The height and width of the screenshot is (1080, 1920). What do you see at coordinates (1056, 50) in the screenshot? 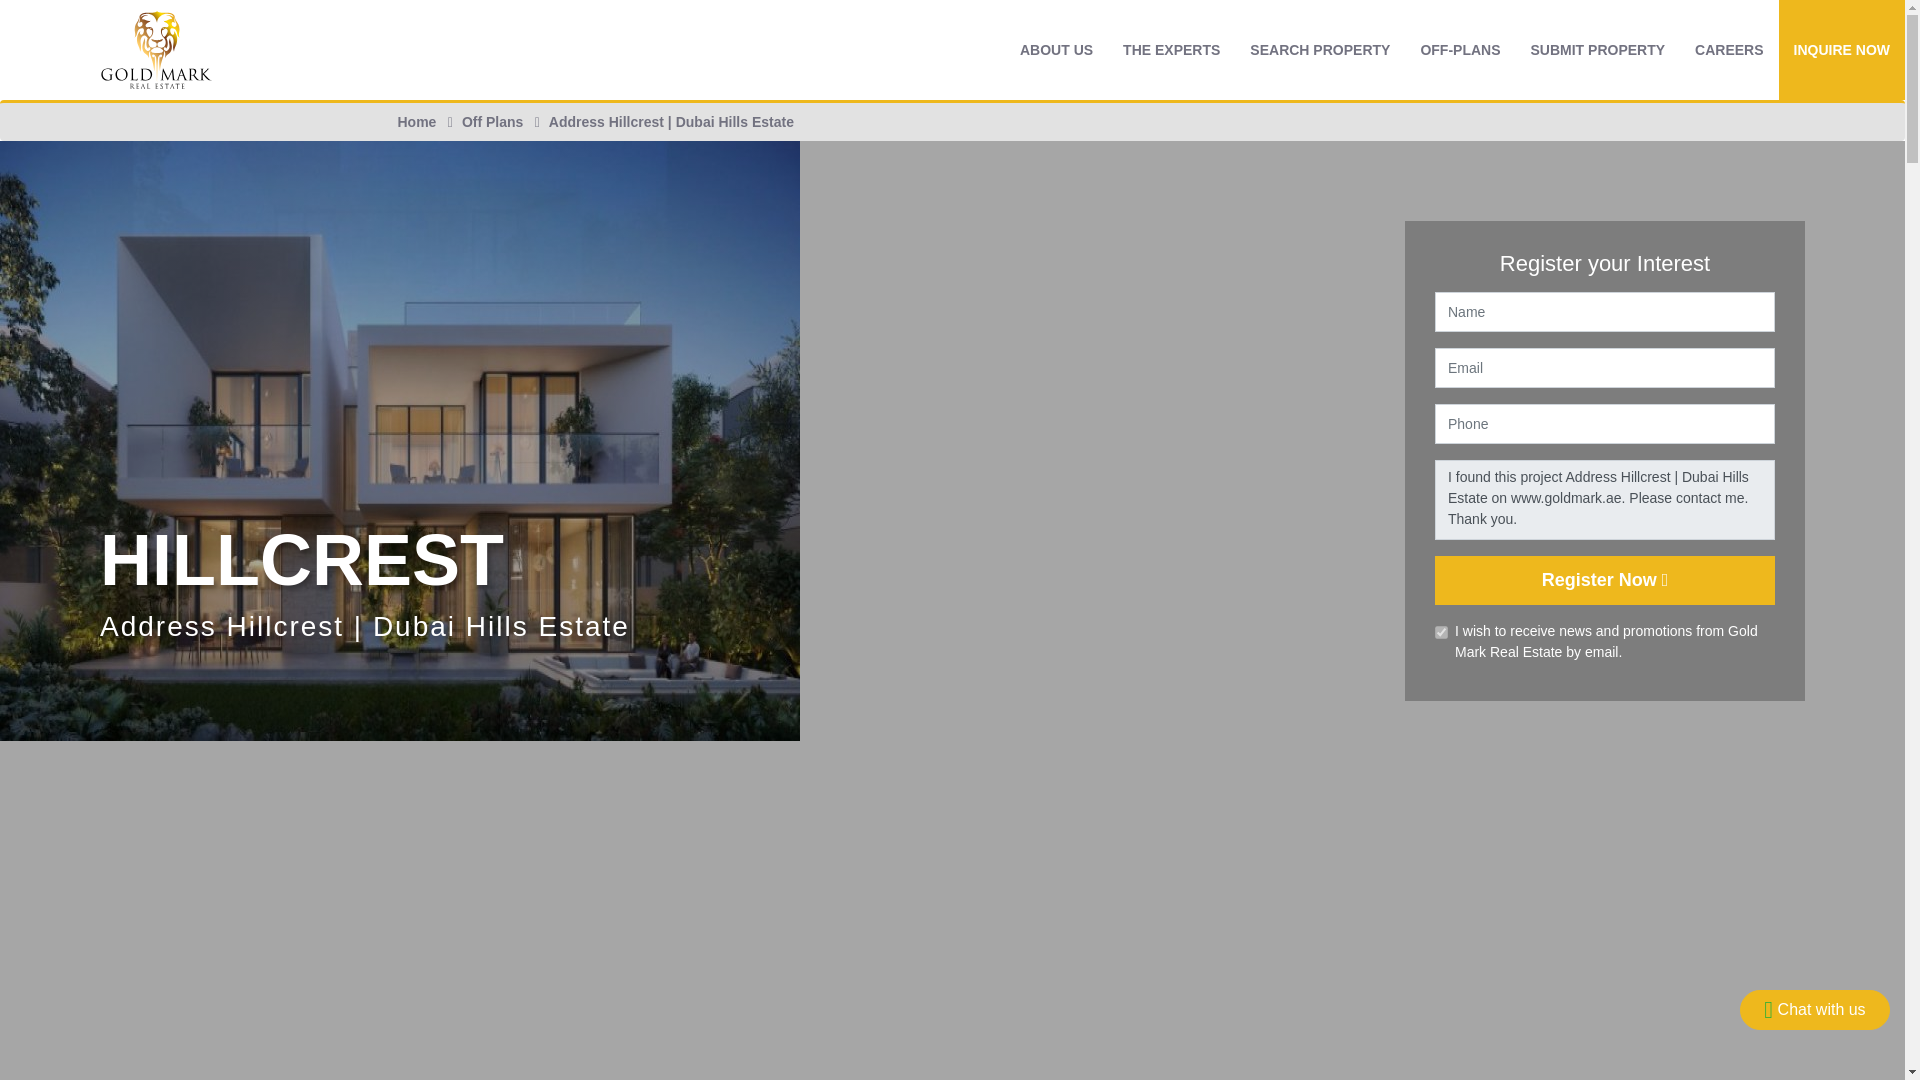
I see `ABOUT US` at bounding box center [1056, 50].